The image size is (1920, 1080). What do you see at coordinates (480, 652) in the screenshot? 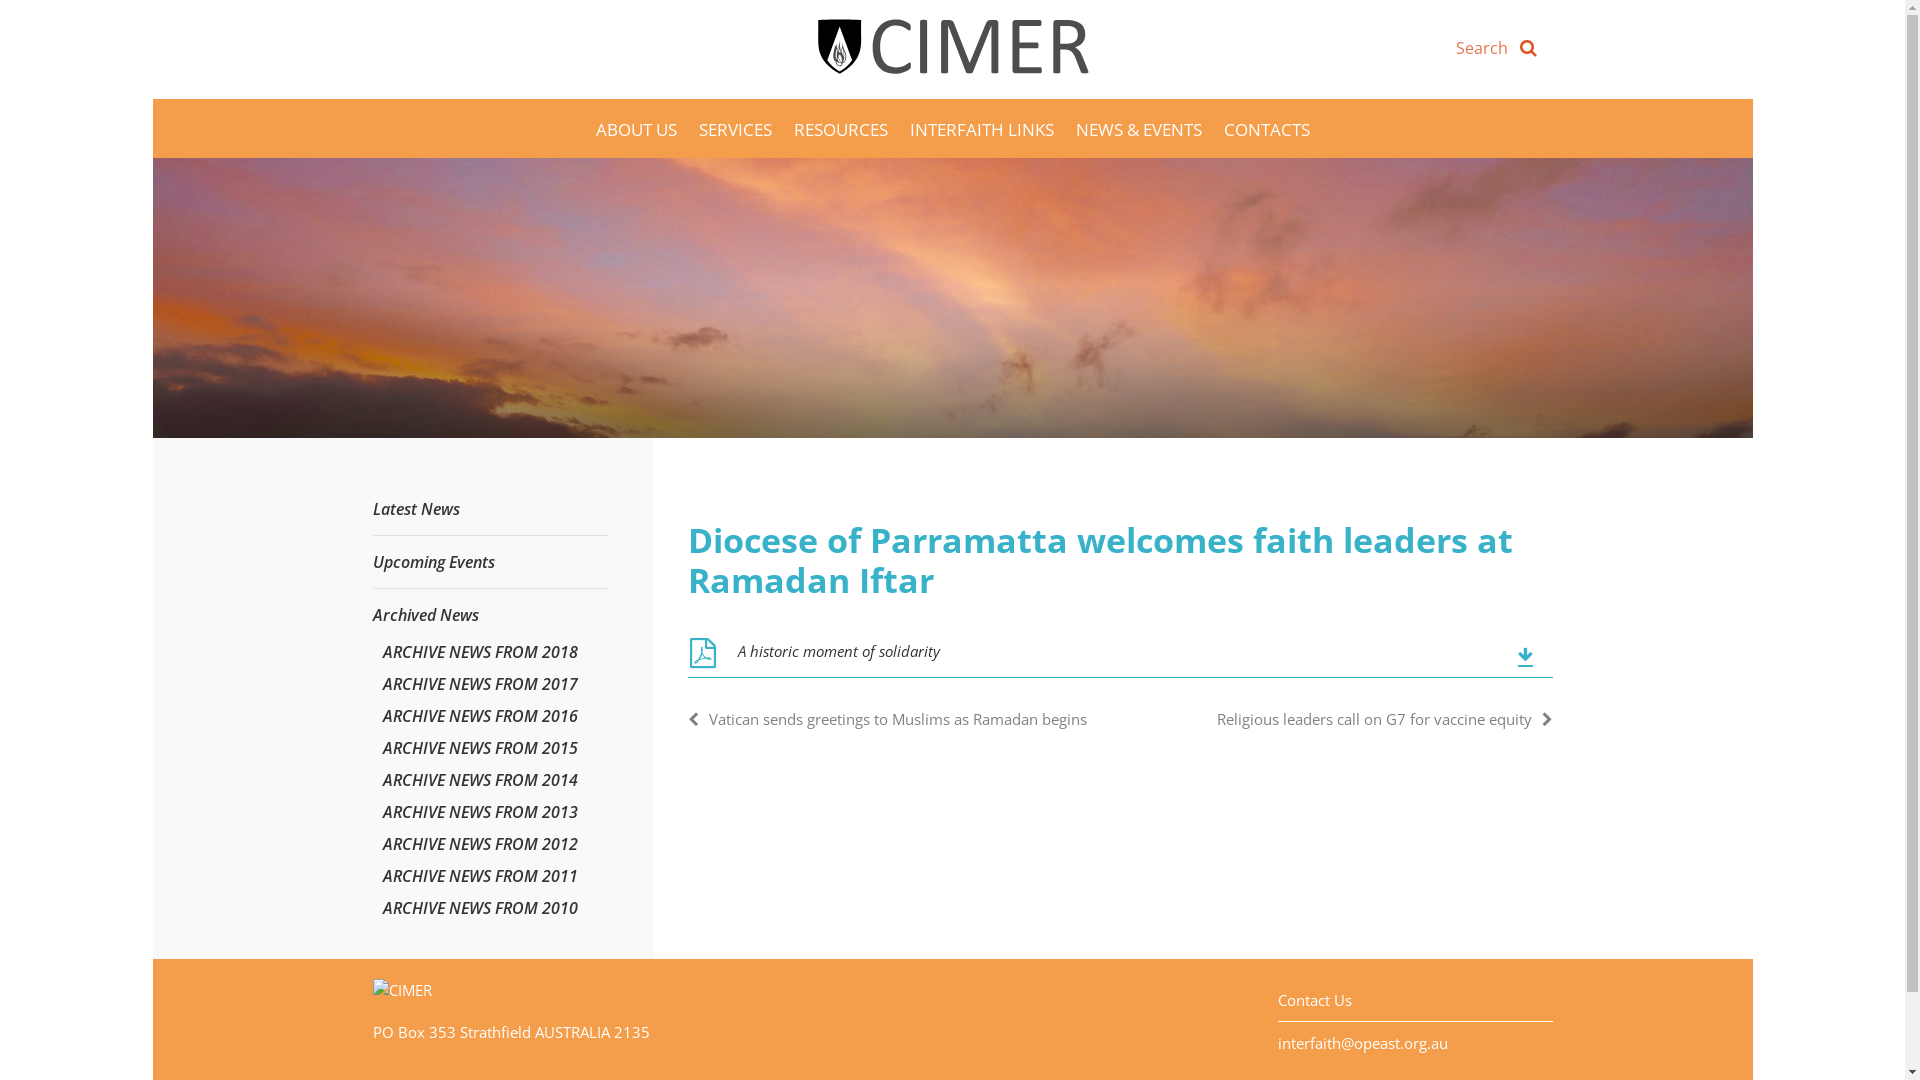
I see `ARCHIVE NEWS FROM 2018` at bounding box center [480, 652].